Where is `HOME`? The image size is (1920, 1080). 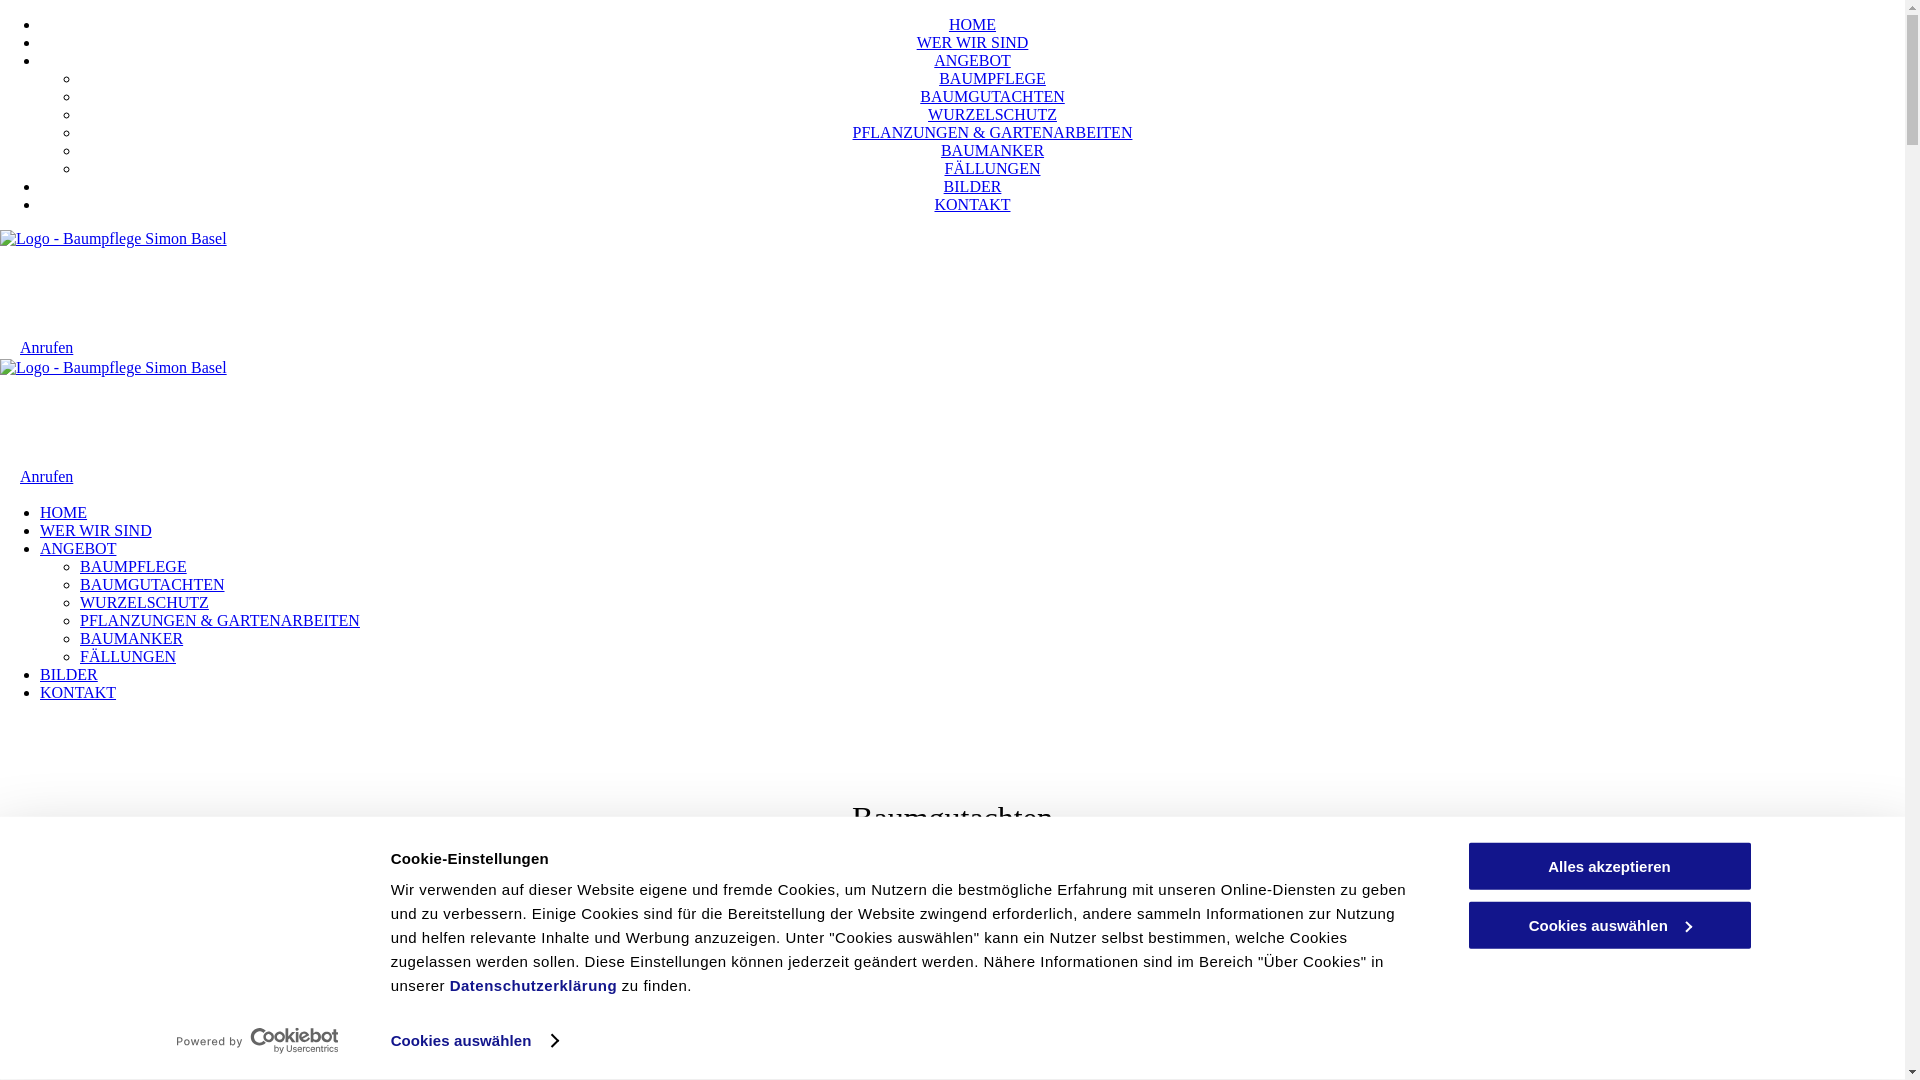 HOME is located at coordinates (972, 24).